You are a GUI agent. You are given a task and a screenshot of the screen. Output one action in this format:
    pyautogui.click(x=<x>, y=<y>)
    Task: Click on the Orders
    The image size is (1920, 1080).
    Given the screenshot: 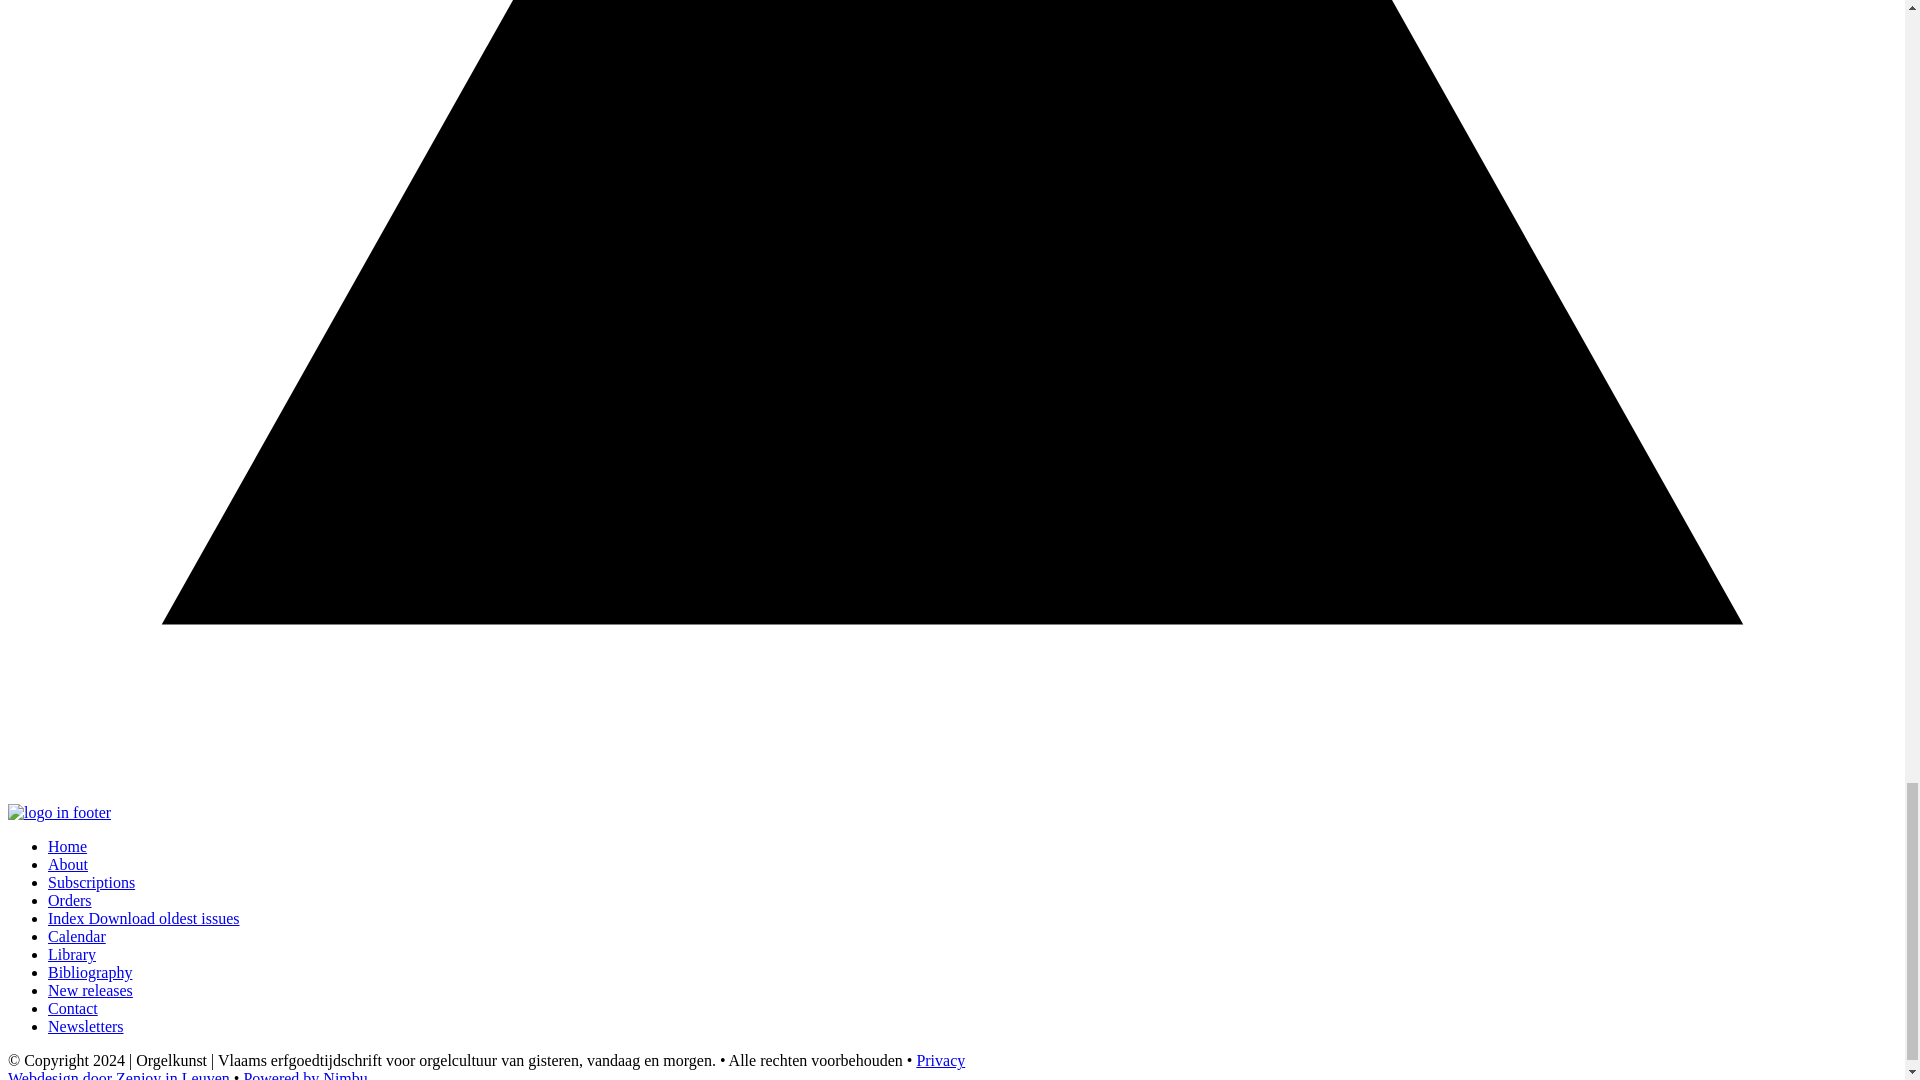 What is the action you would take?
    pyautogui.click(x=70, y=900)
    